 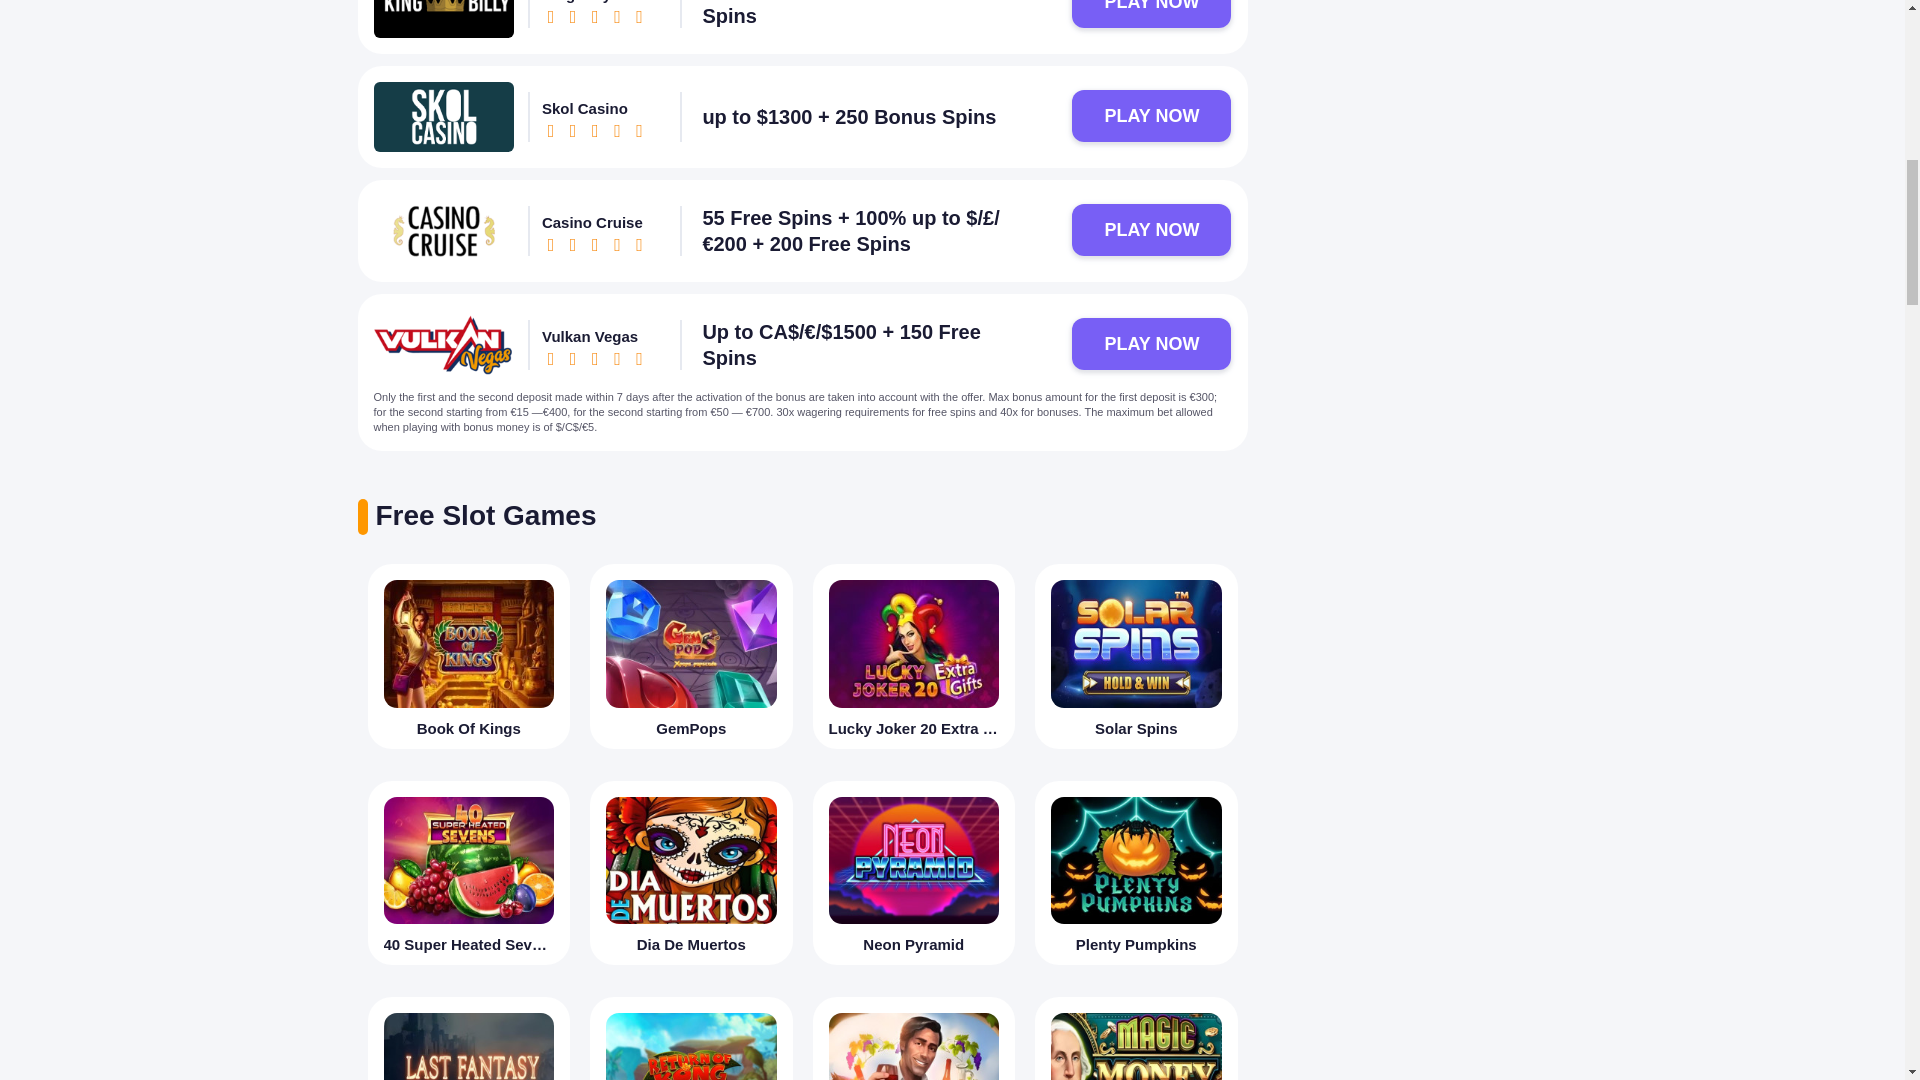 I want to click on 40 Super Heated Sevens, so click(x=469, y=872).